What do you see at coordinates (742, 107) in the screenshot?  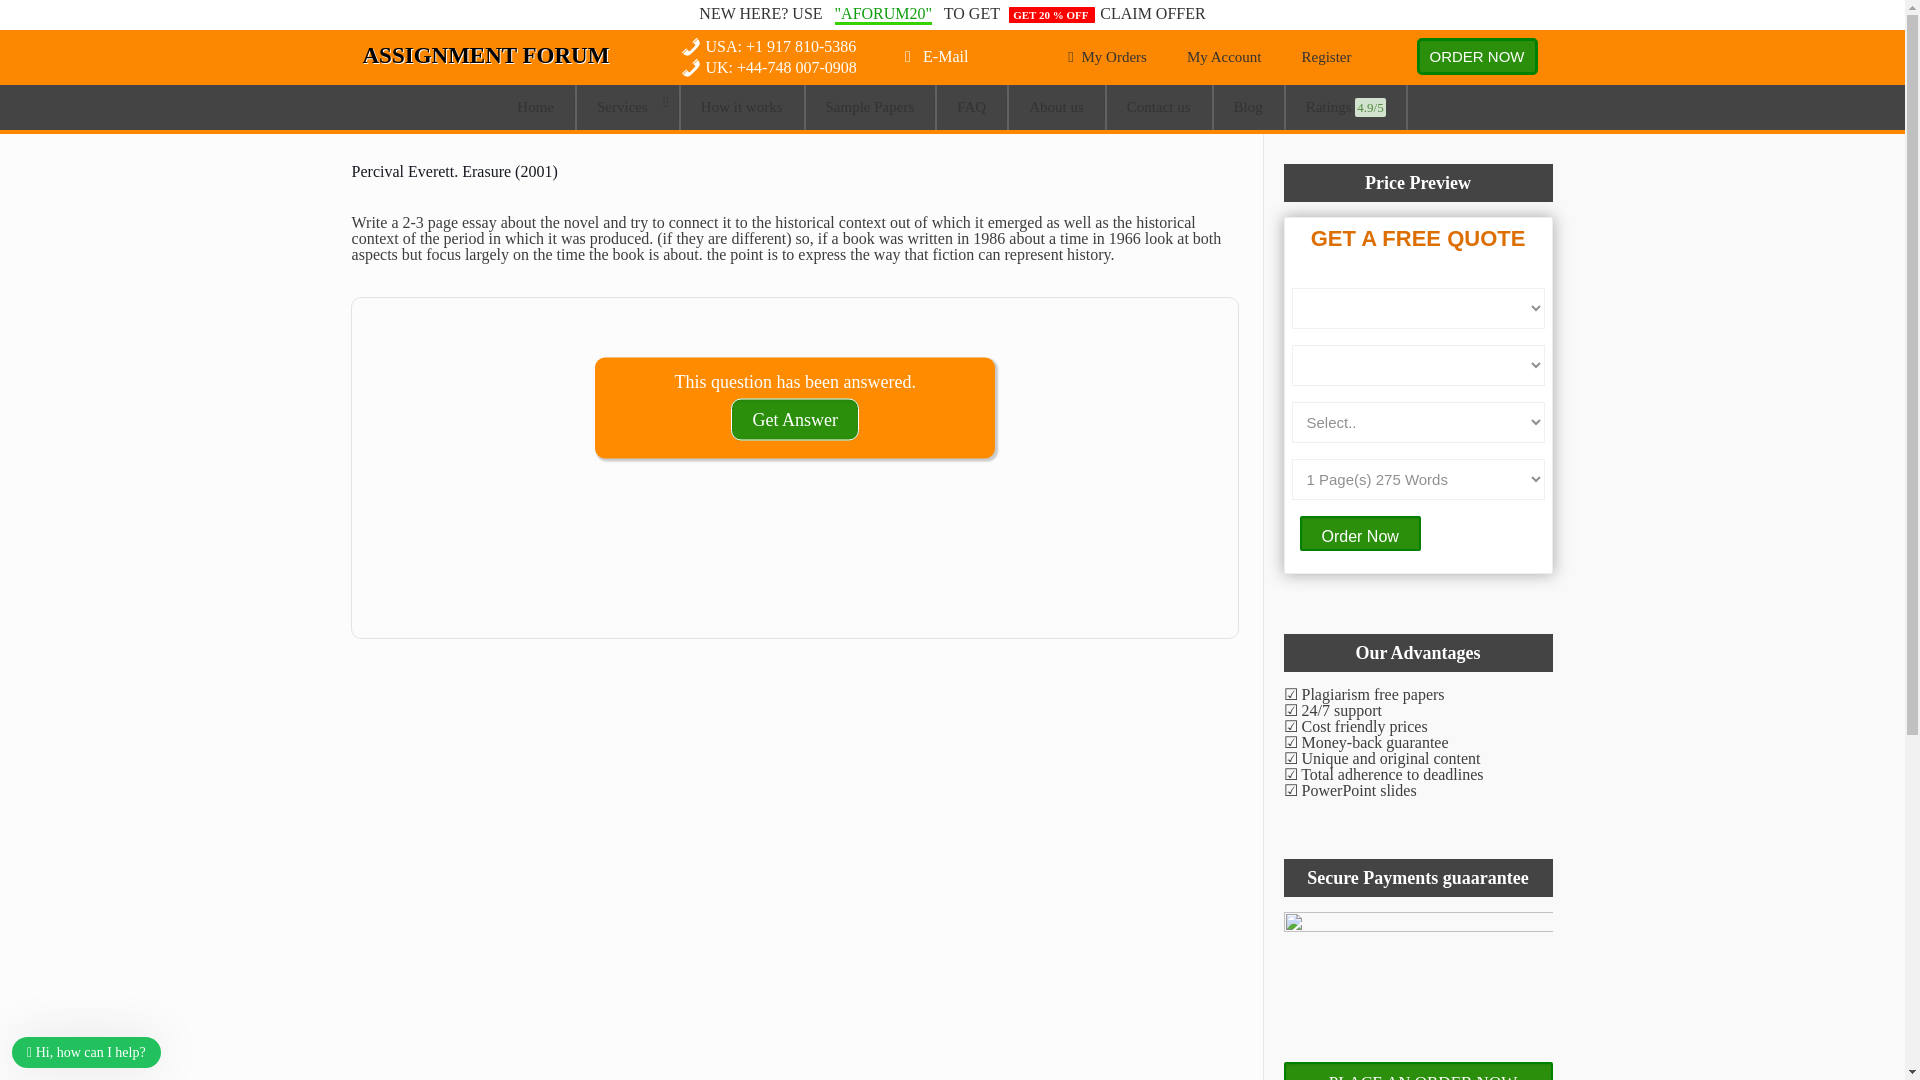 I see `How it works` at bounding box center [742, 107].